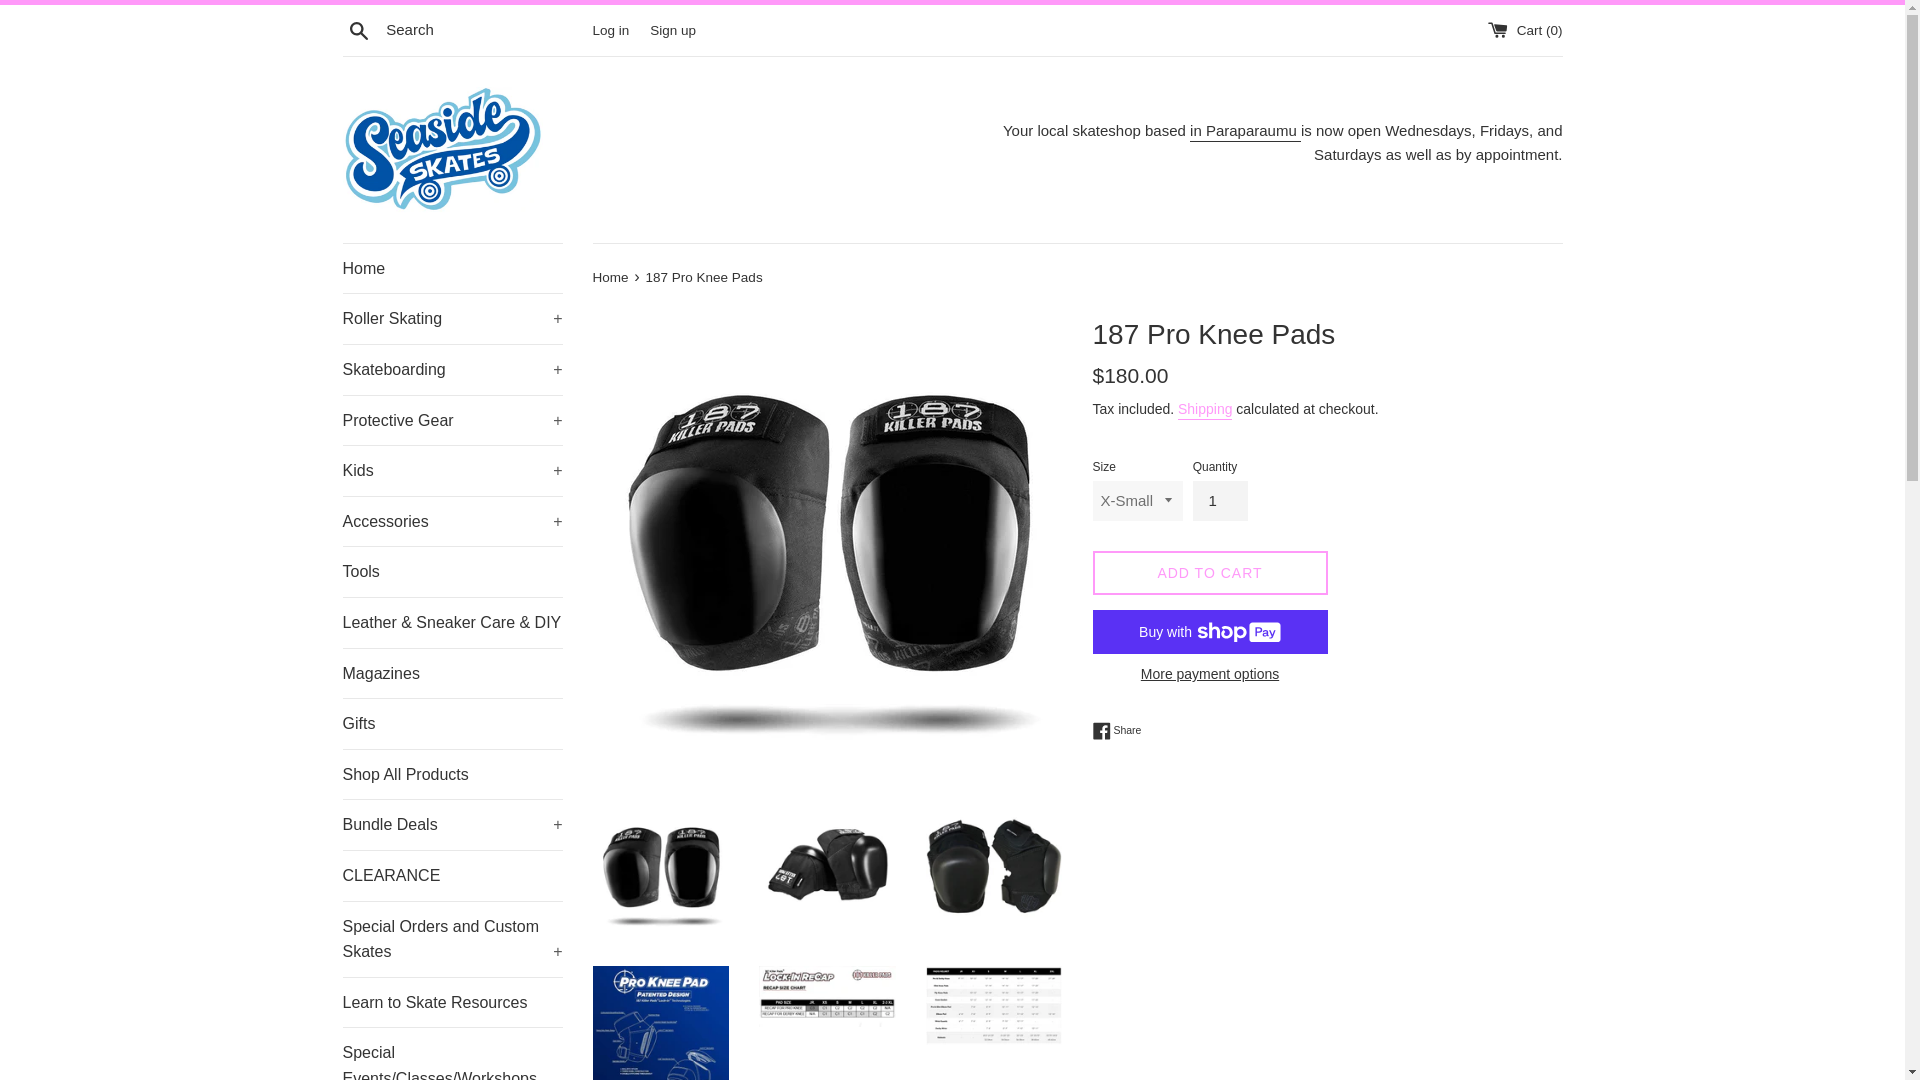 Image resolution: width=1920 pixels, height=1080 pixels. Describe the element at coordinates (452, 268) in the screenshot. I see `Home` at that location.